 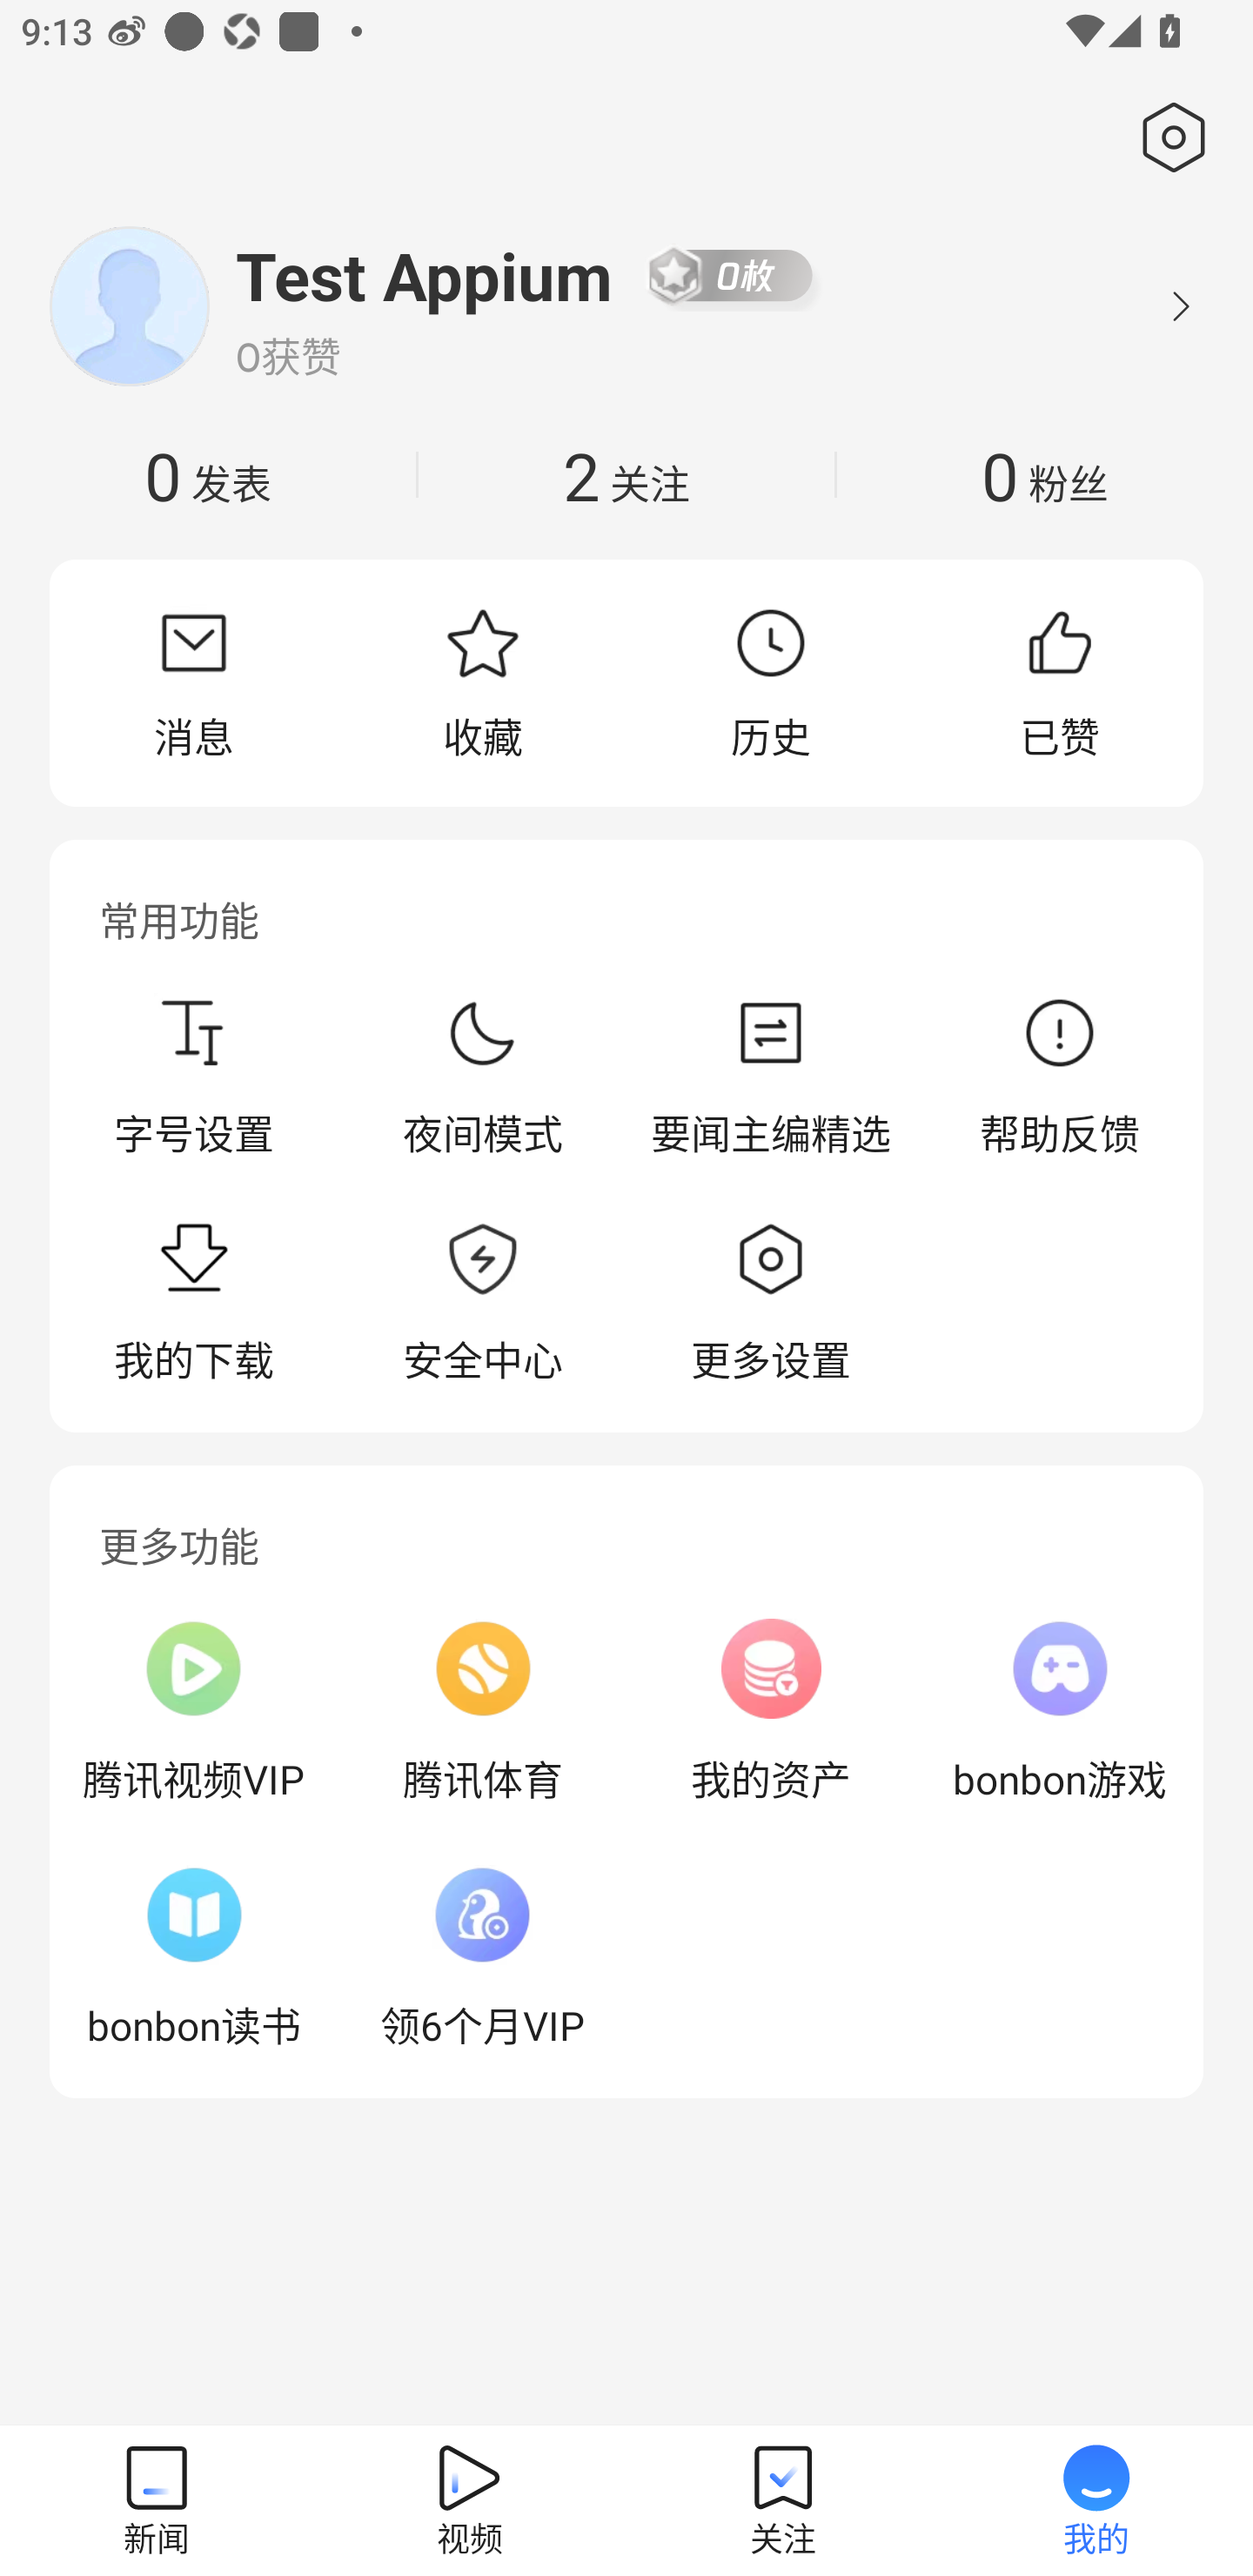 What do you see at coordinates (193, 1711) in the screenshot?
I see `腾讯视频VIP，可点击` at bounding box center [193, 1711].